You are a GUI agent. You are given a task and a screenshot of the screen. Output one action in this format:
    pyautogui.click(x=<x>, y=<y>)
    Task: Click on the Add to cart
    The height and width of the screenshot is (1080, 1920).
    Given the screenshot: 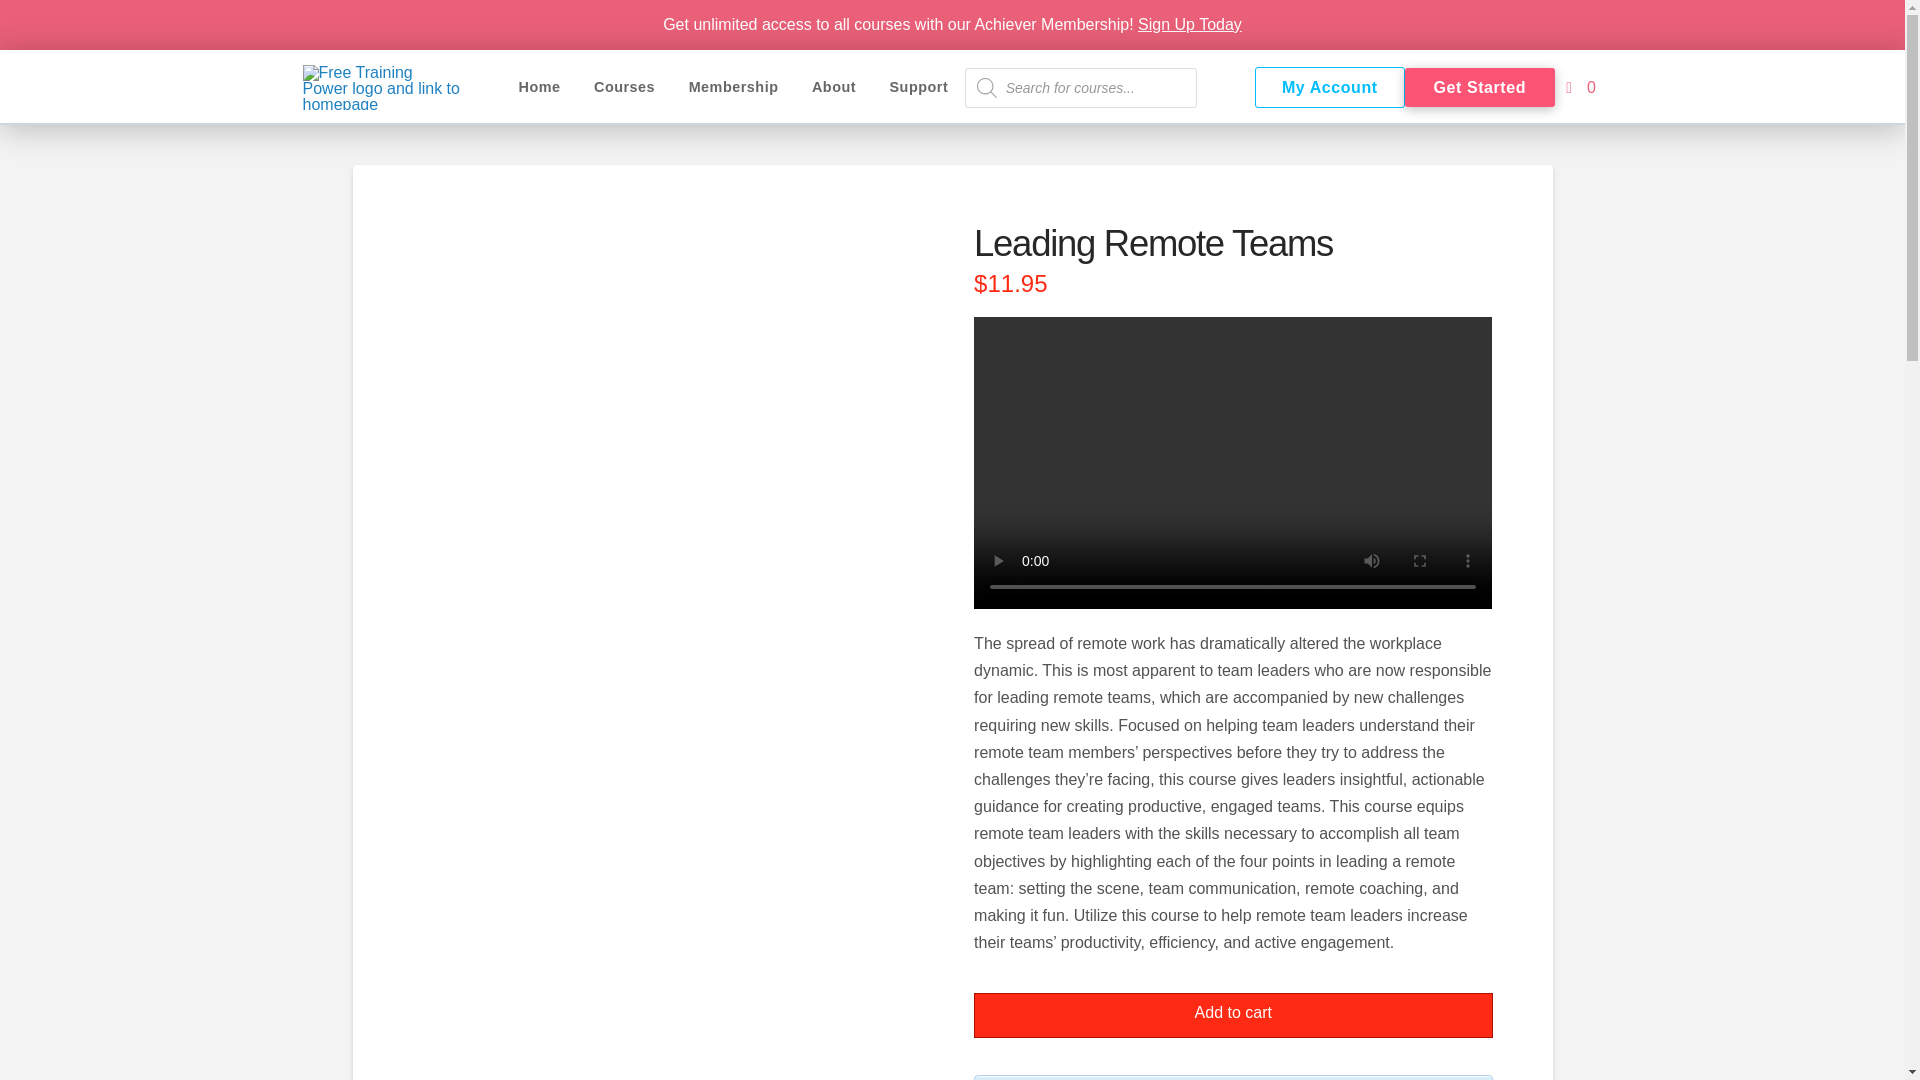 What is the action you would take?
    pyautogui.click(x=1232, y=1014)
    